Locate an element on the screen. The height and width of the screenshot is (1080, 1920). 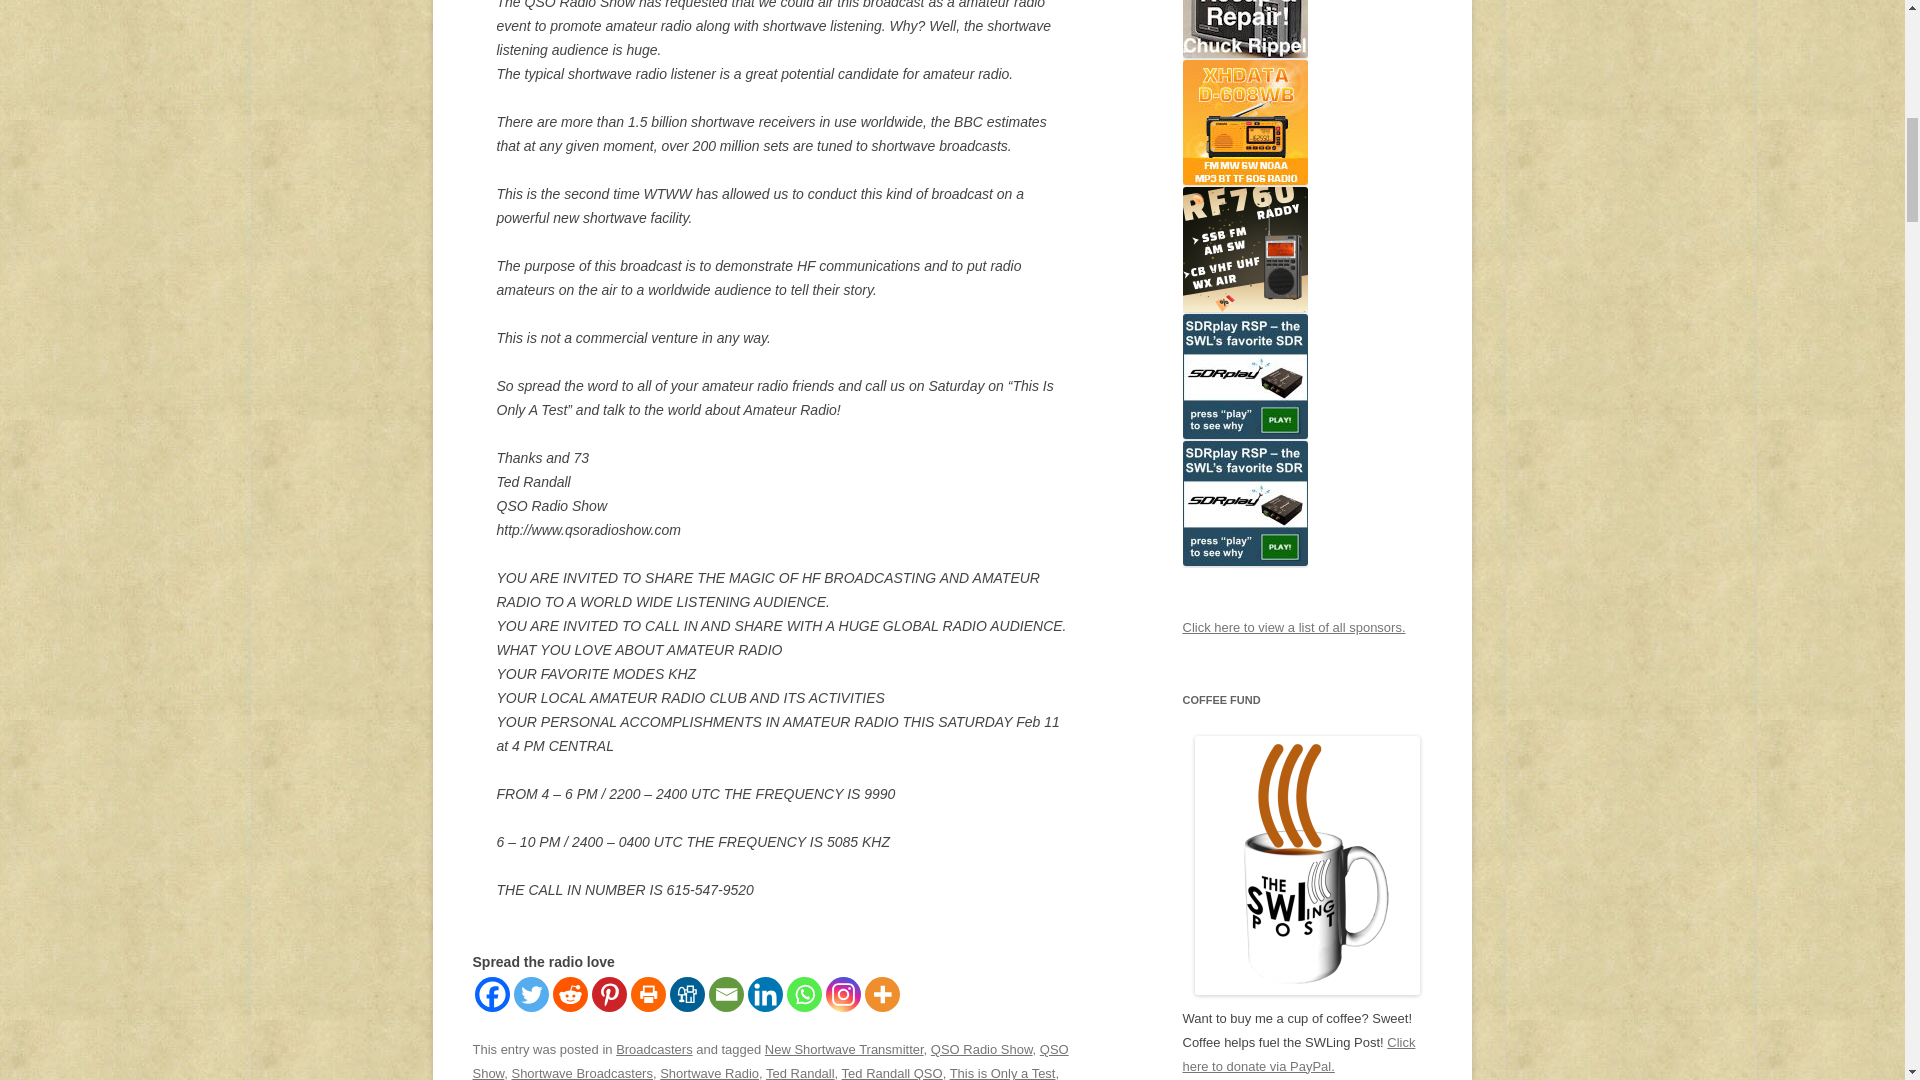
New Shortwave Transmitter is located at coordinates (844, 1050).